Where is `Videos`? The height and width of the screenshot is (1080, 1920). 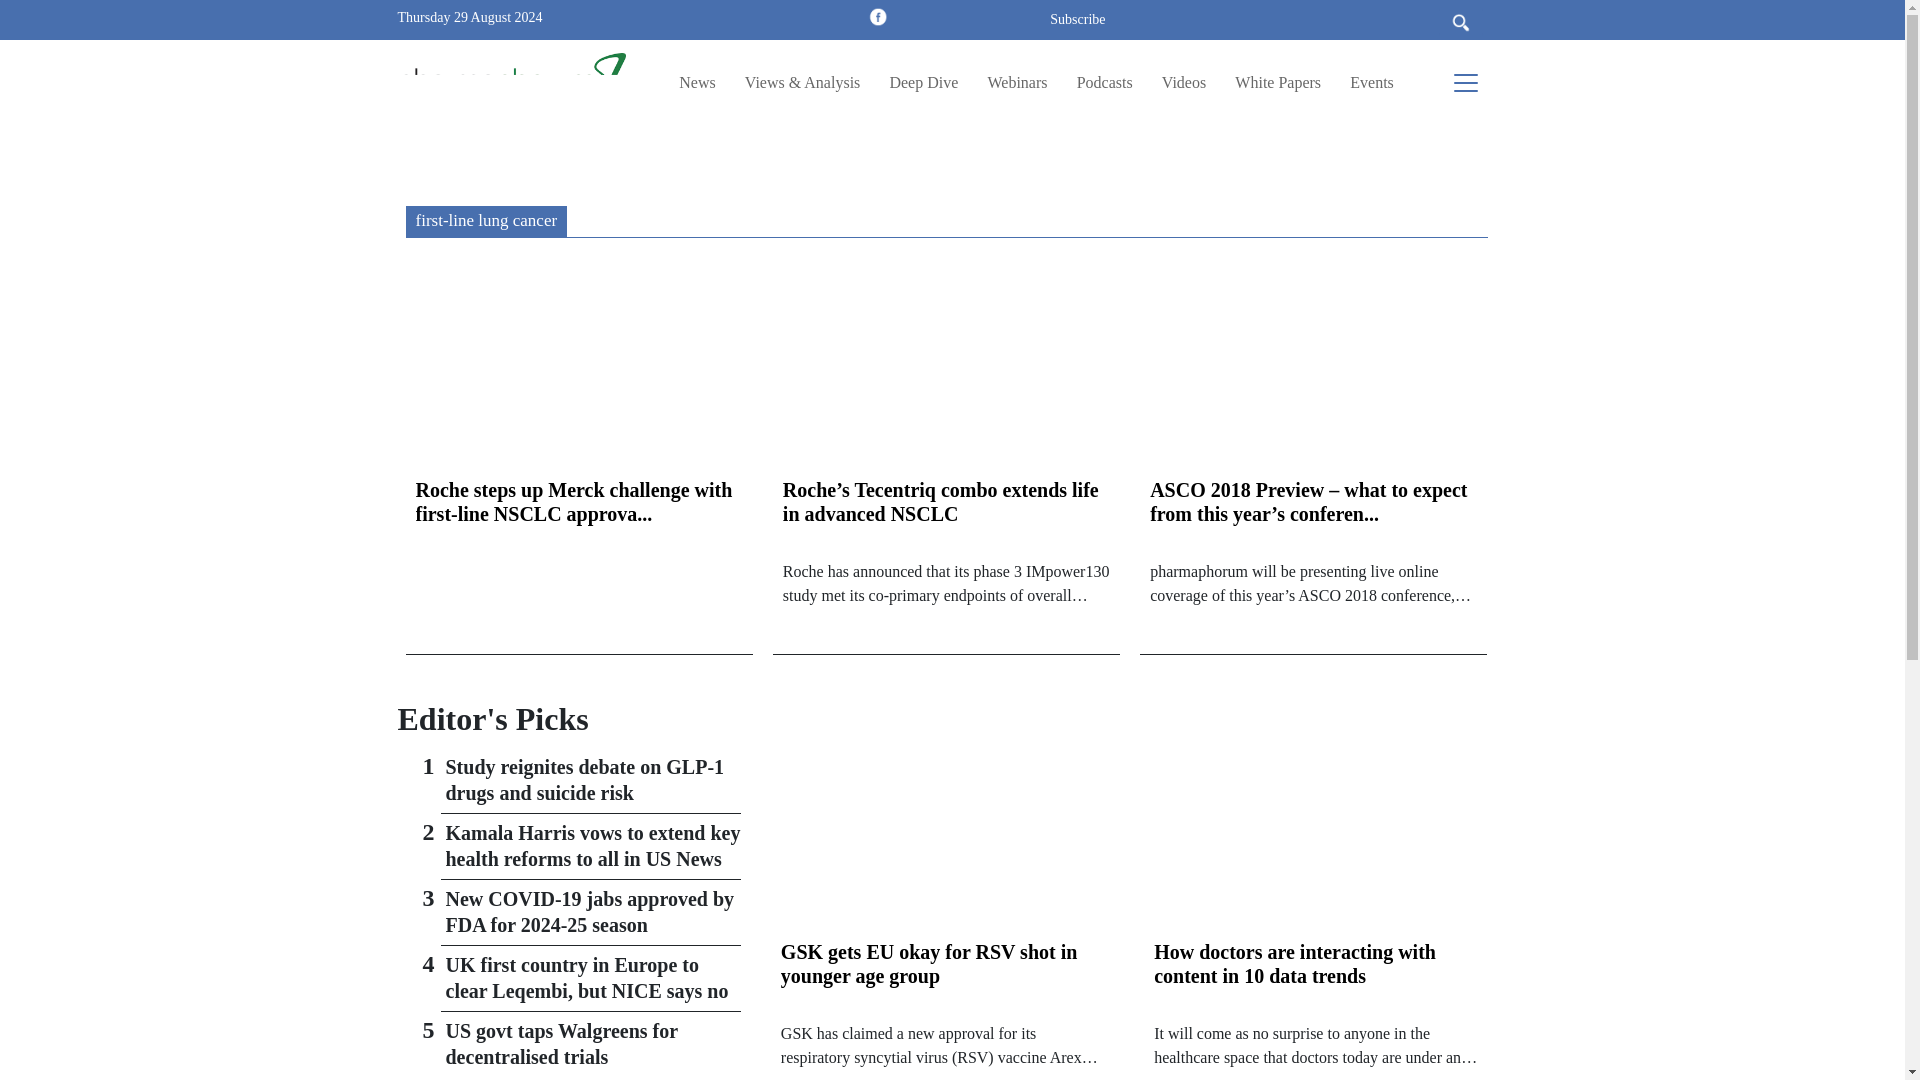
Videos is located at coordinates (1183, 82).